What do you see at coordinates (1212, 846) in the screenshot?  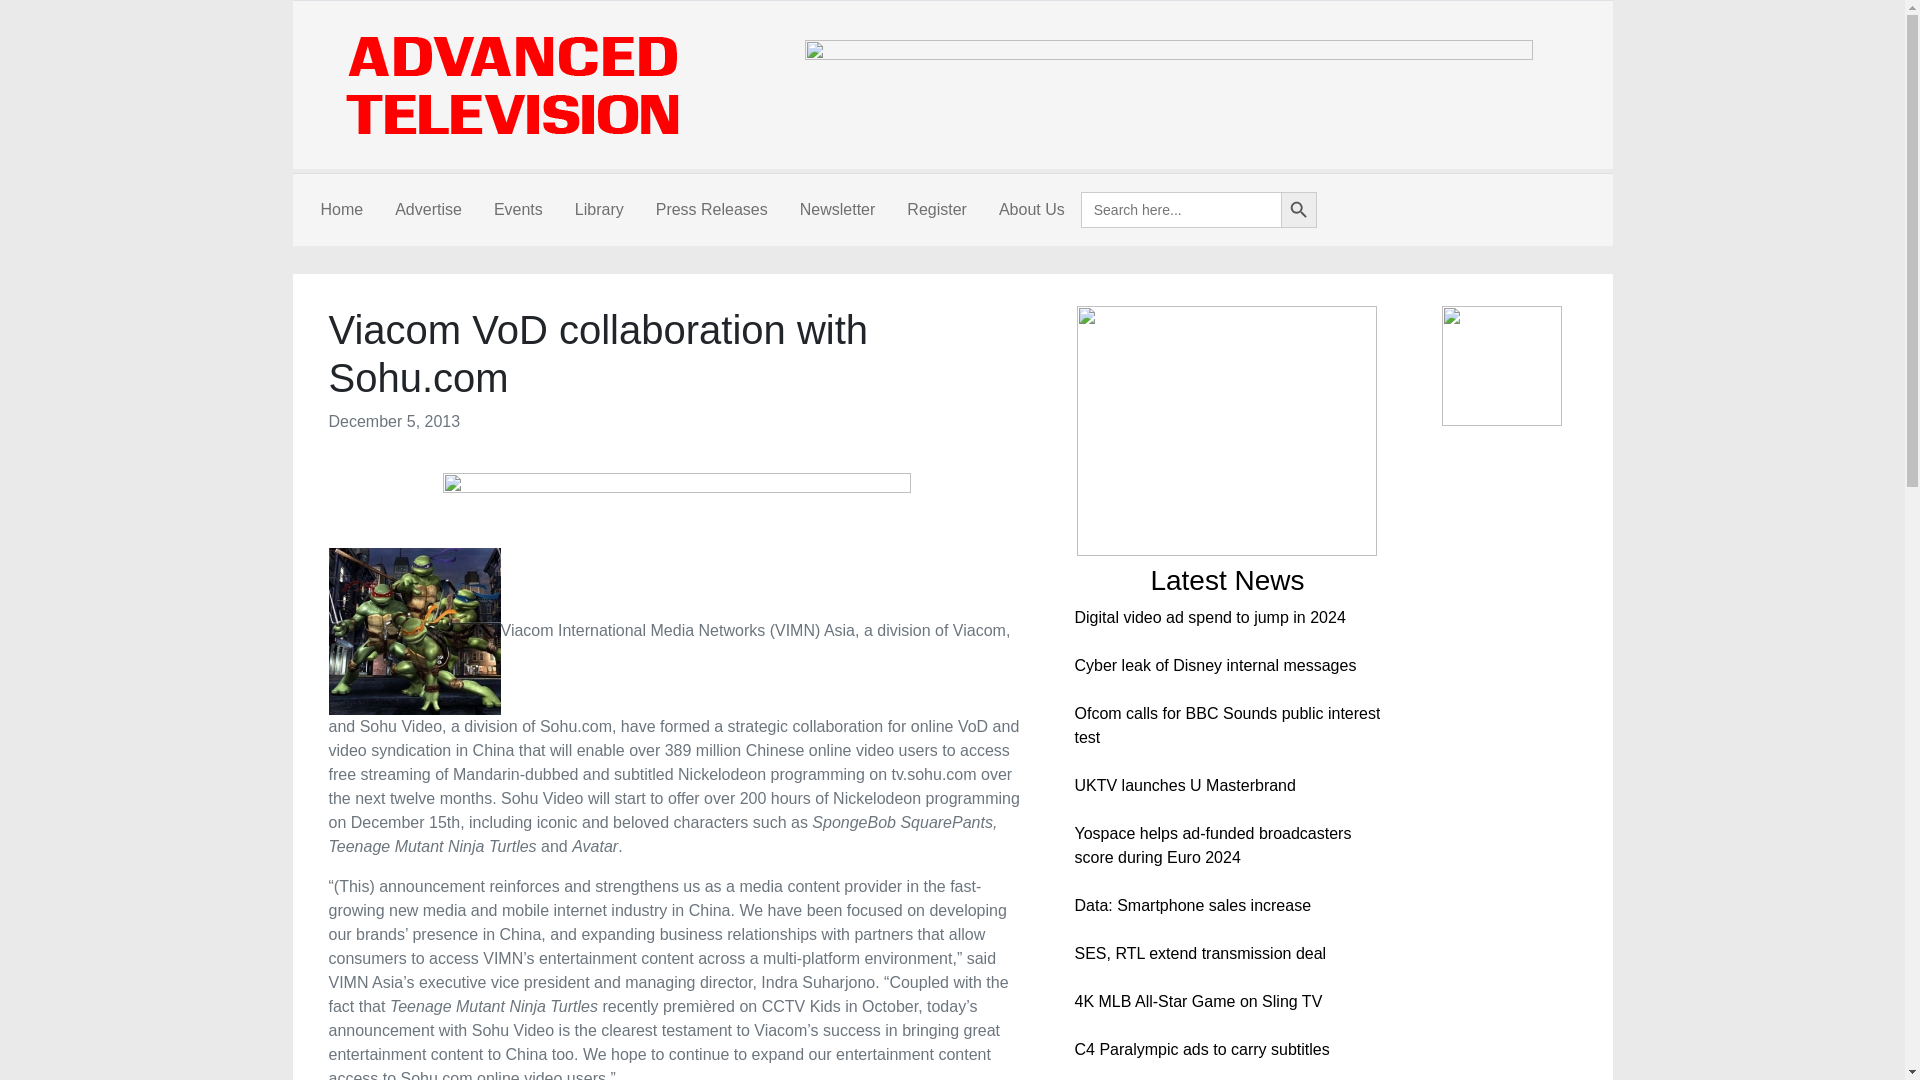 I see `Yospace helps ad-funded broadcasters score during Euro 2024` at bounding box center [1212, 846].